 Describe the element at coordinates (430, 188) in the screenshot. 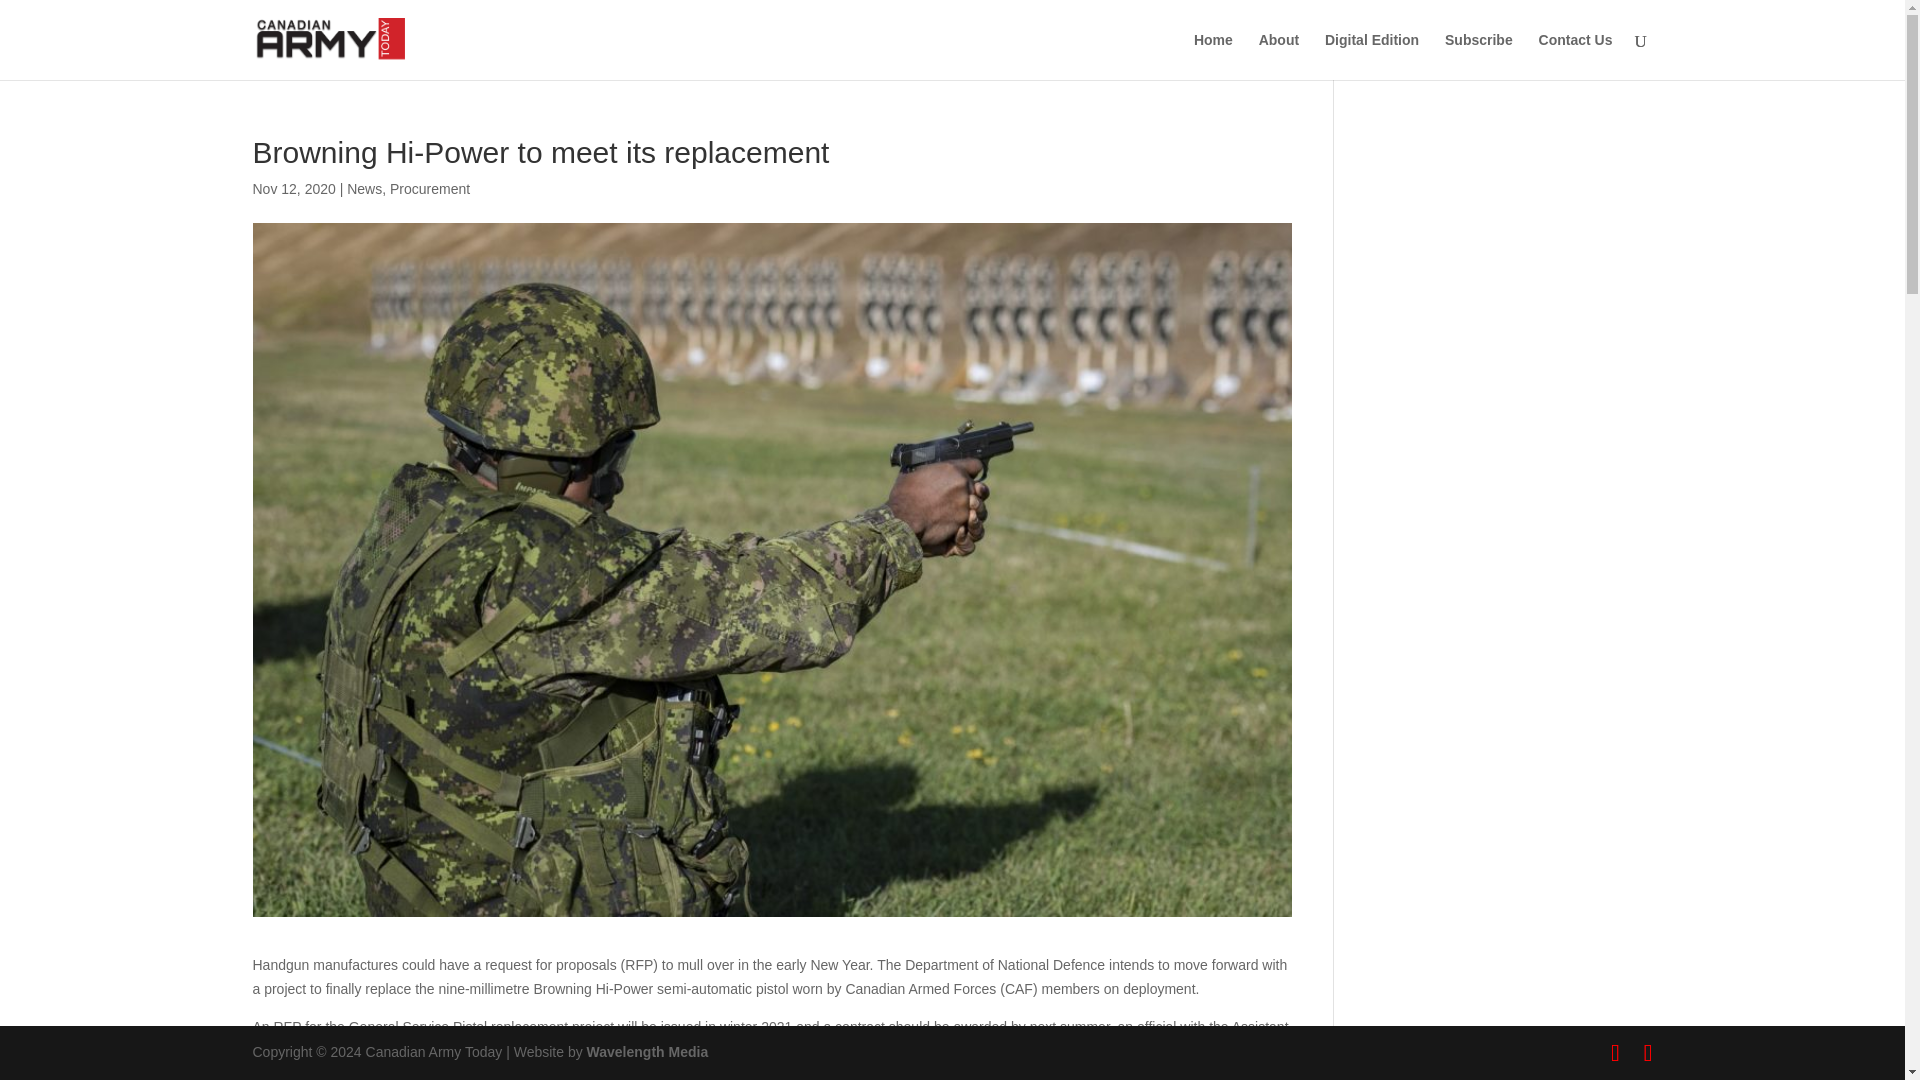

I see `Procurement` at that location.